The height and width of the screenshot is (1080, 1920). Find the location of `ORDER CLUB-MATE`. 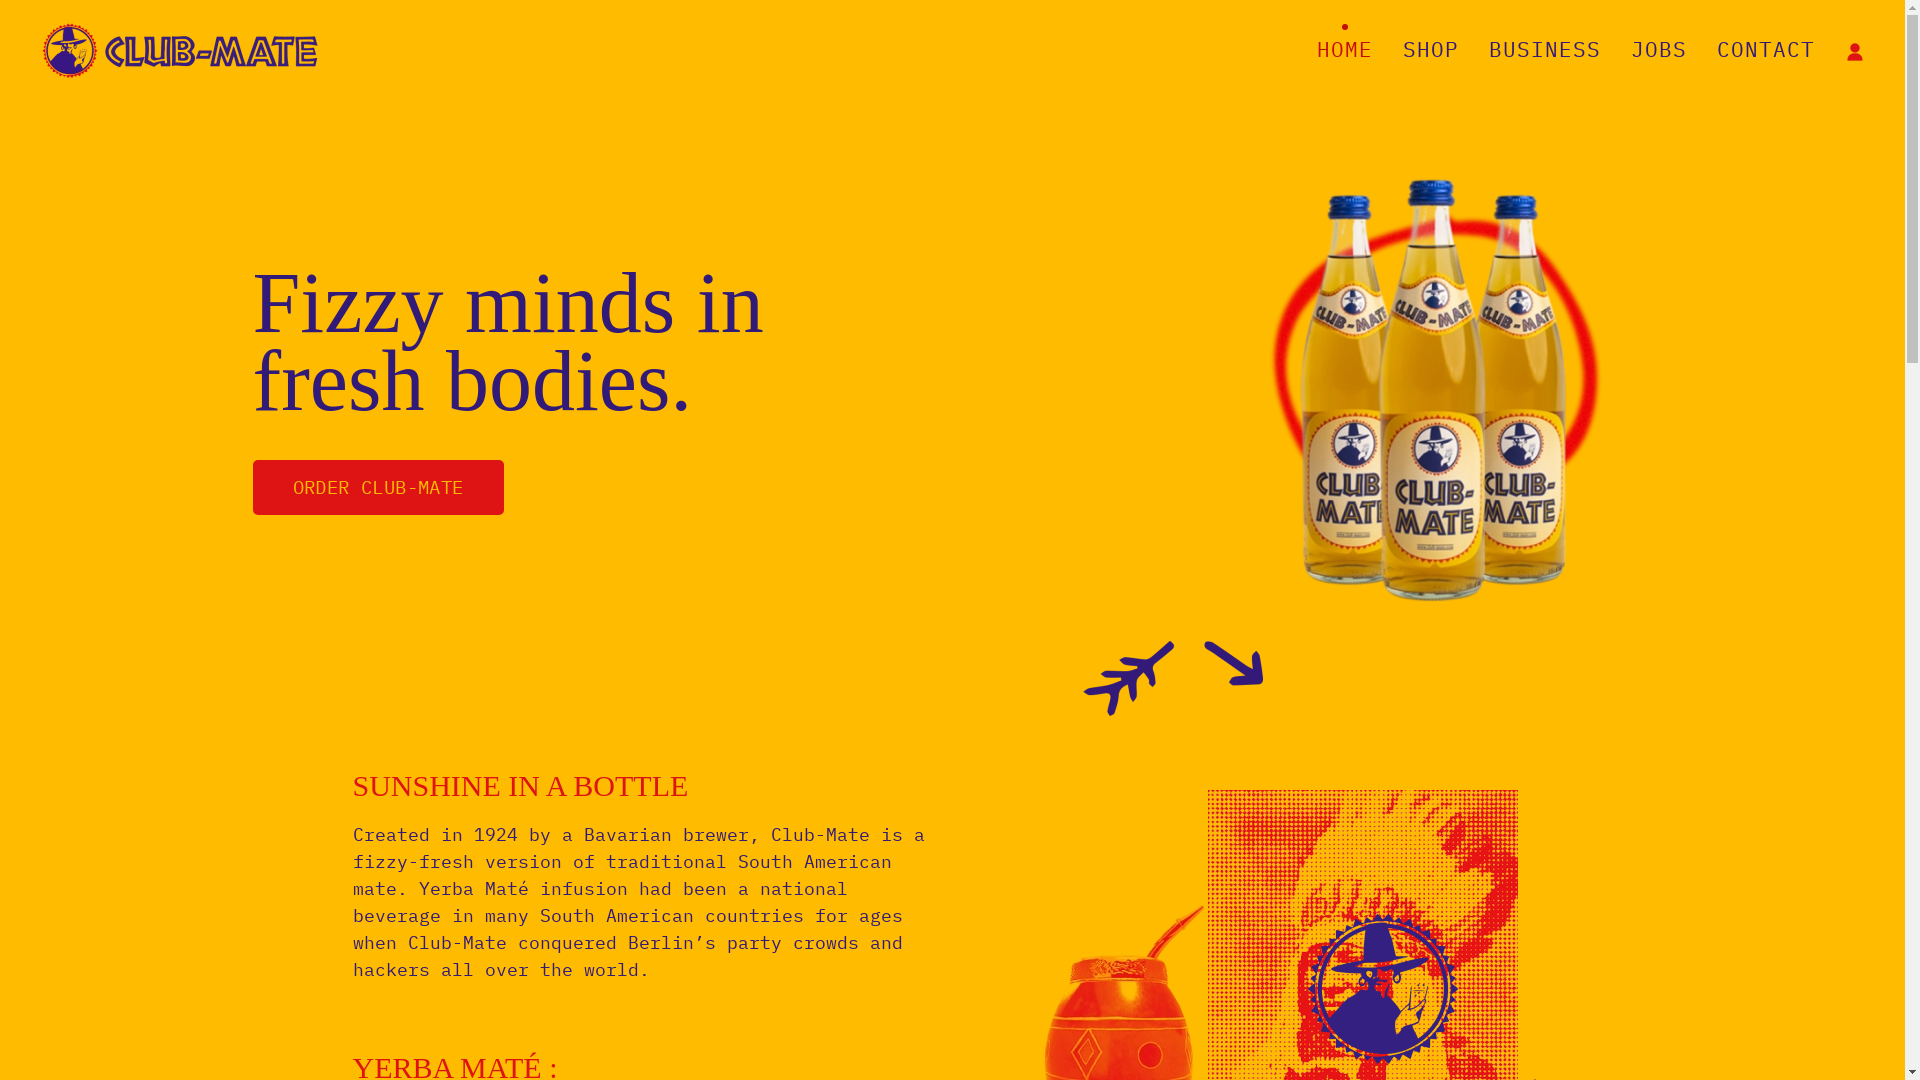

ORDER CLUB-MATE is located at coordinates (378, 488).